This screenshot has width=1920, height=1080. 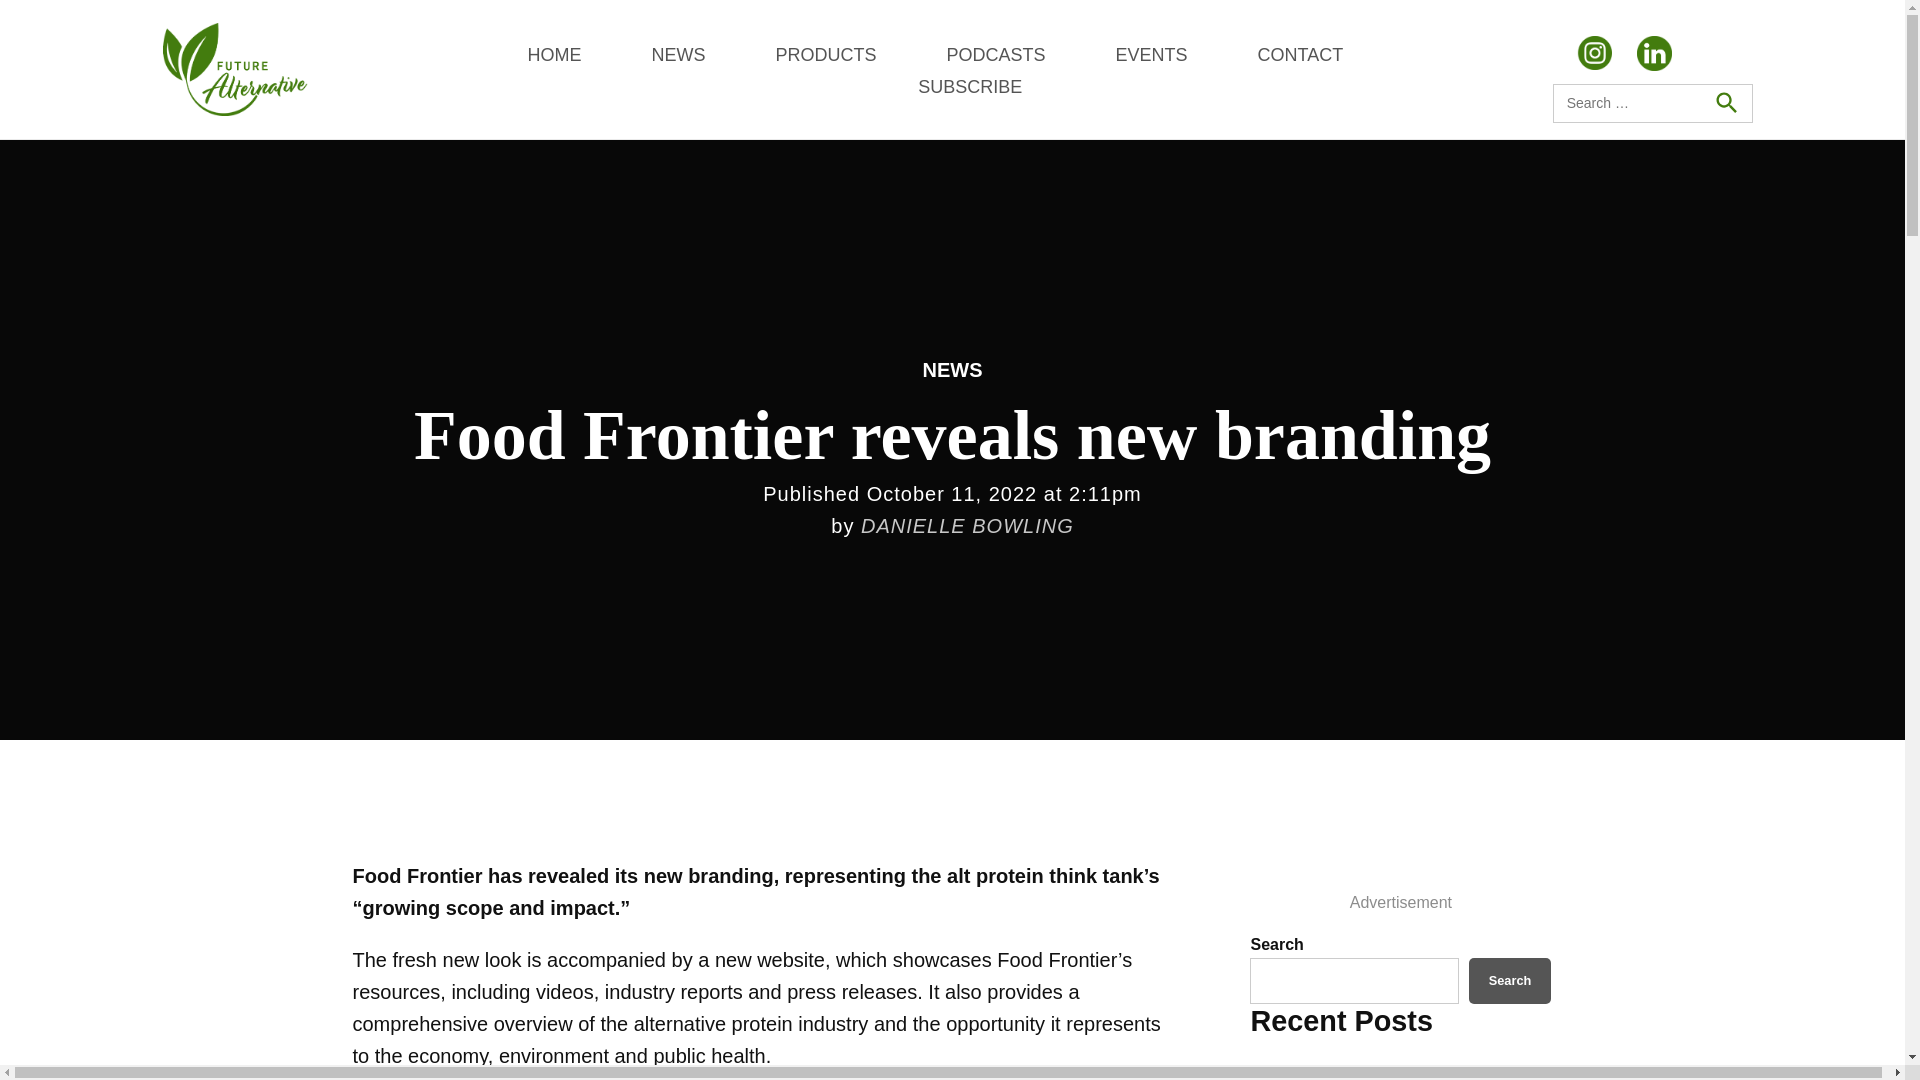 I want to click on SUBSCRIBE, so click(x=969, y=86).